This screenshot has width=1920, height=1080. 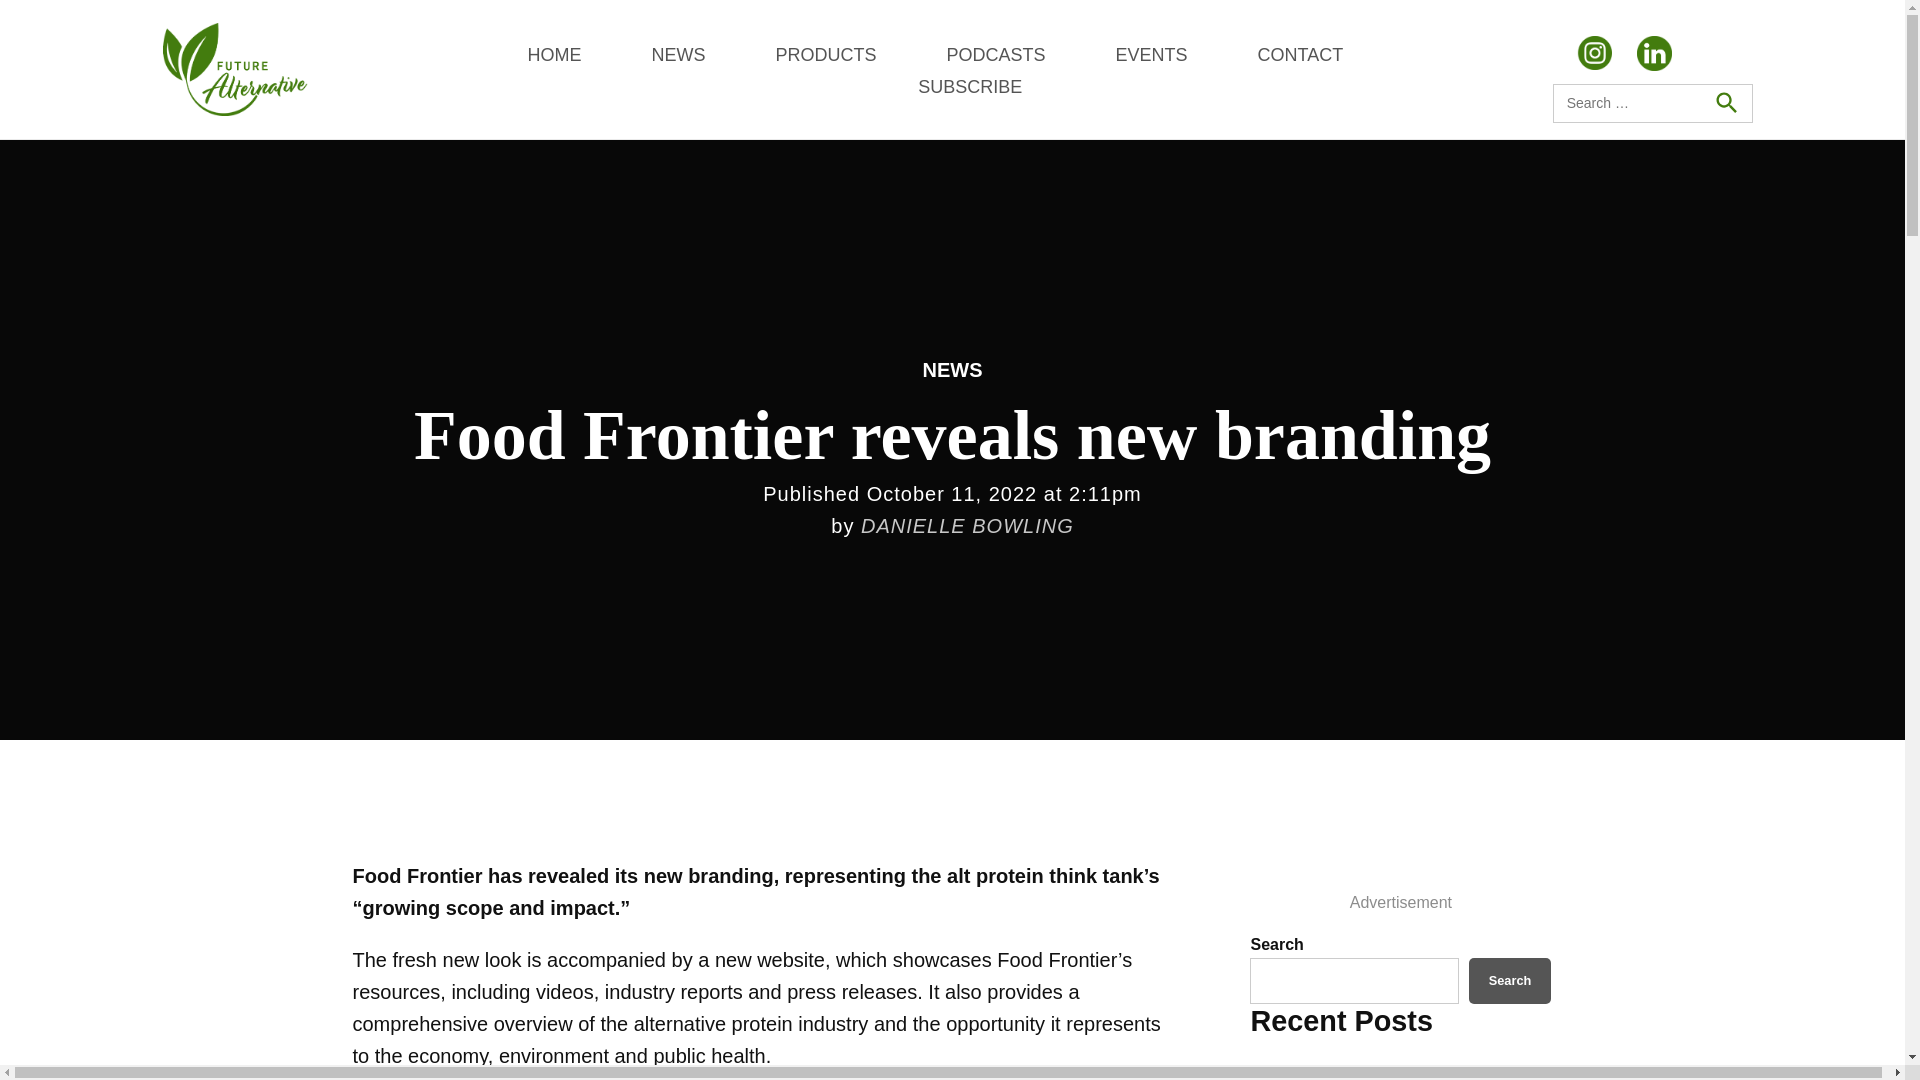 I want to click on SUBSCRIBE, so click(x=969, y=86).